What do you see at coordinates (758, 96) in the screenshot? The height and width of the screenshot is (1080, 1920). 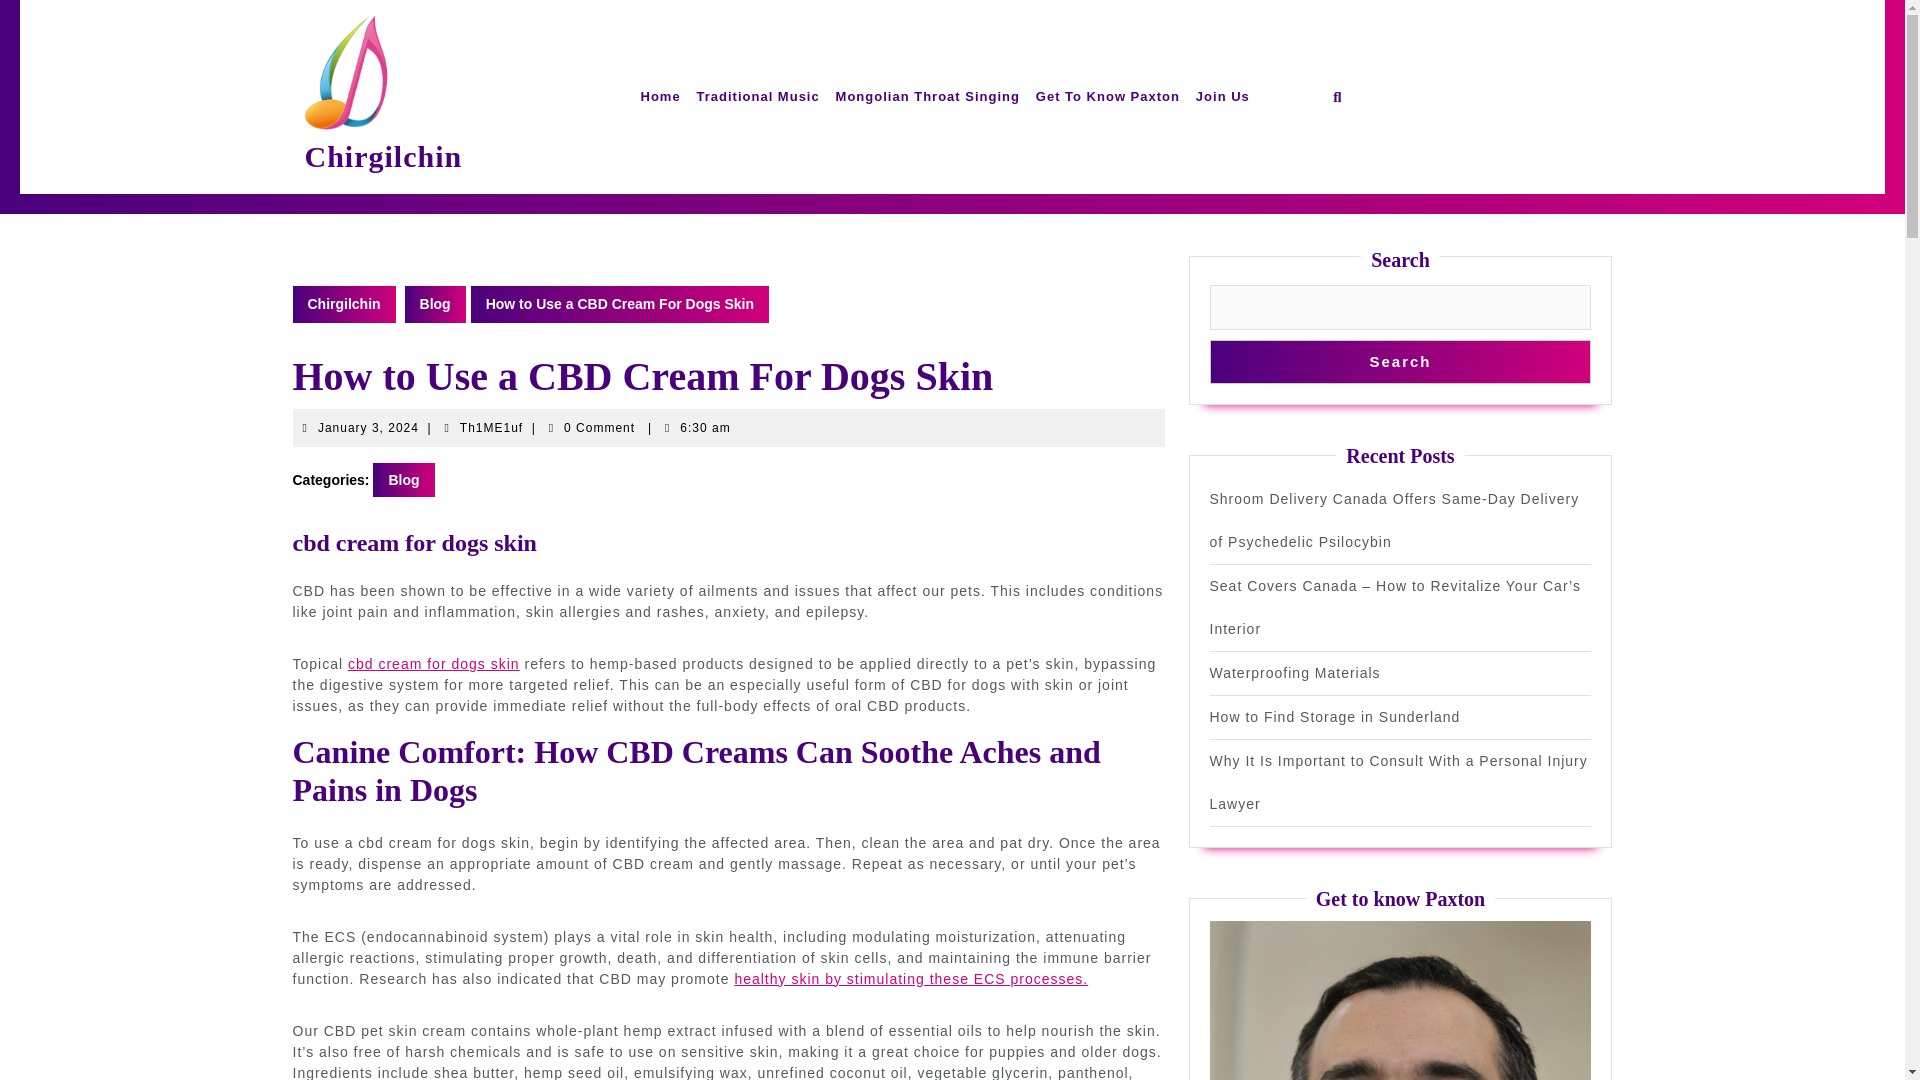 I see `Traditional Music` at bounding box center [758, 96].